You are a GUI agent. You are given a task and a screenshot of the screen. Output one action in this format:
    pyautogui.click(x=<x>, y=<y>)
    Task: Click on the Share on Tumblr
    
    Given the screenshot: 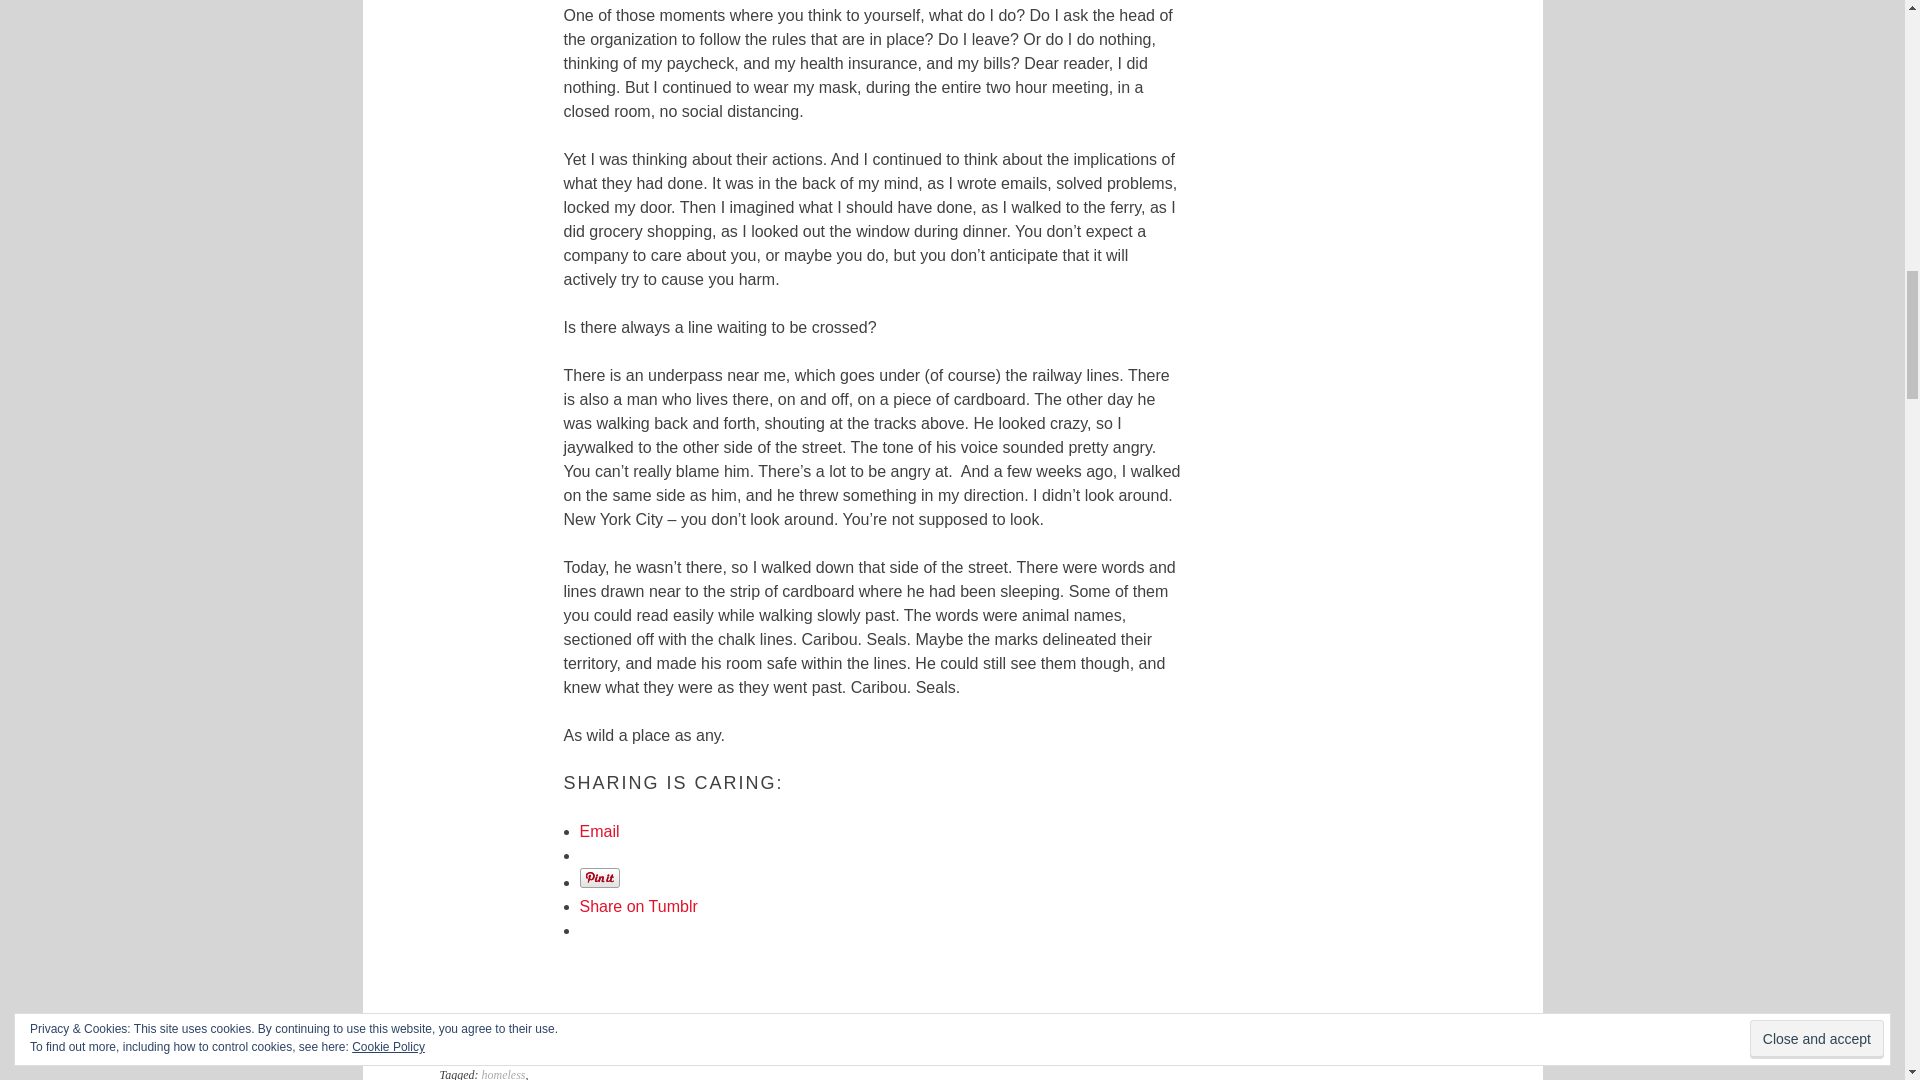 What is the action you would take?
    pyautogui.click(x=638, y=906)
    